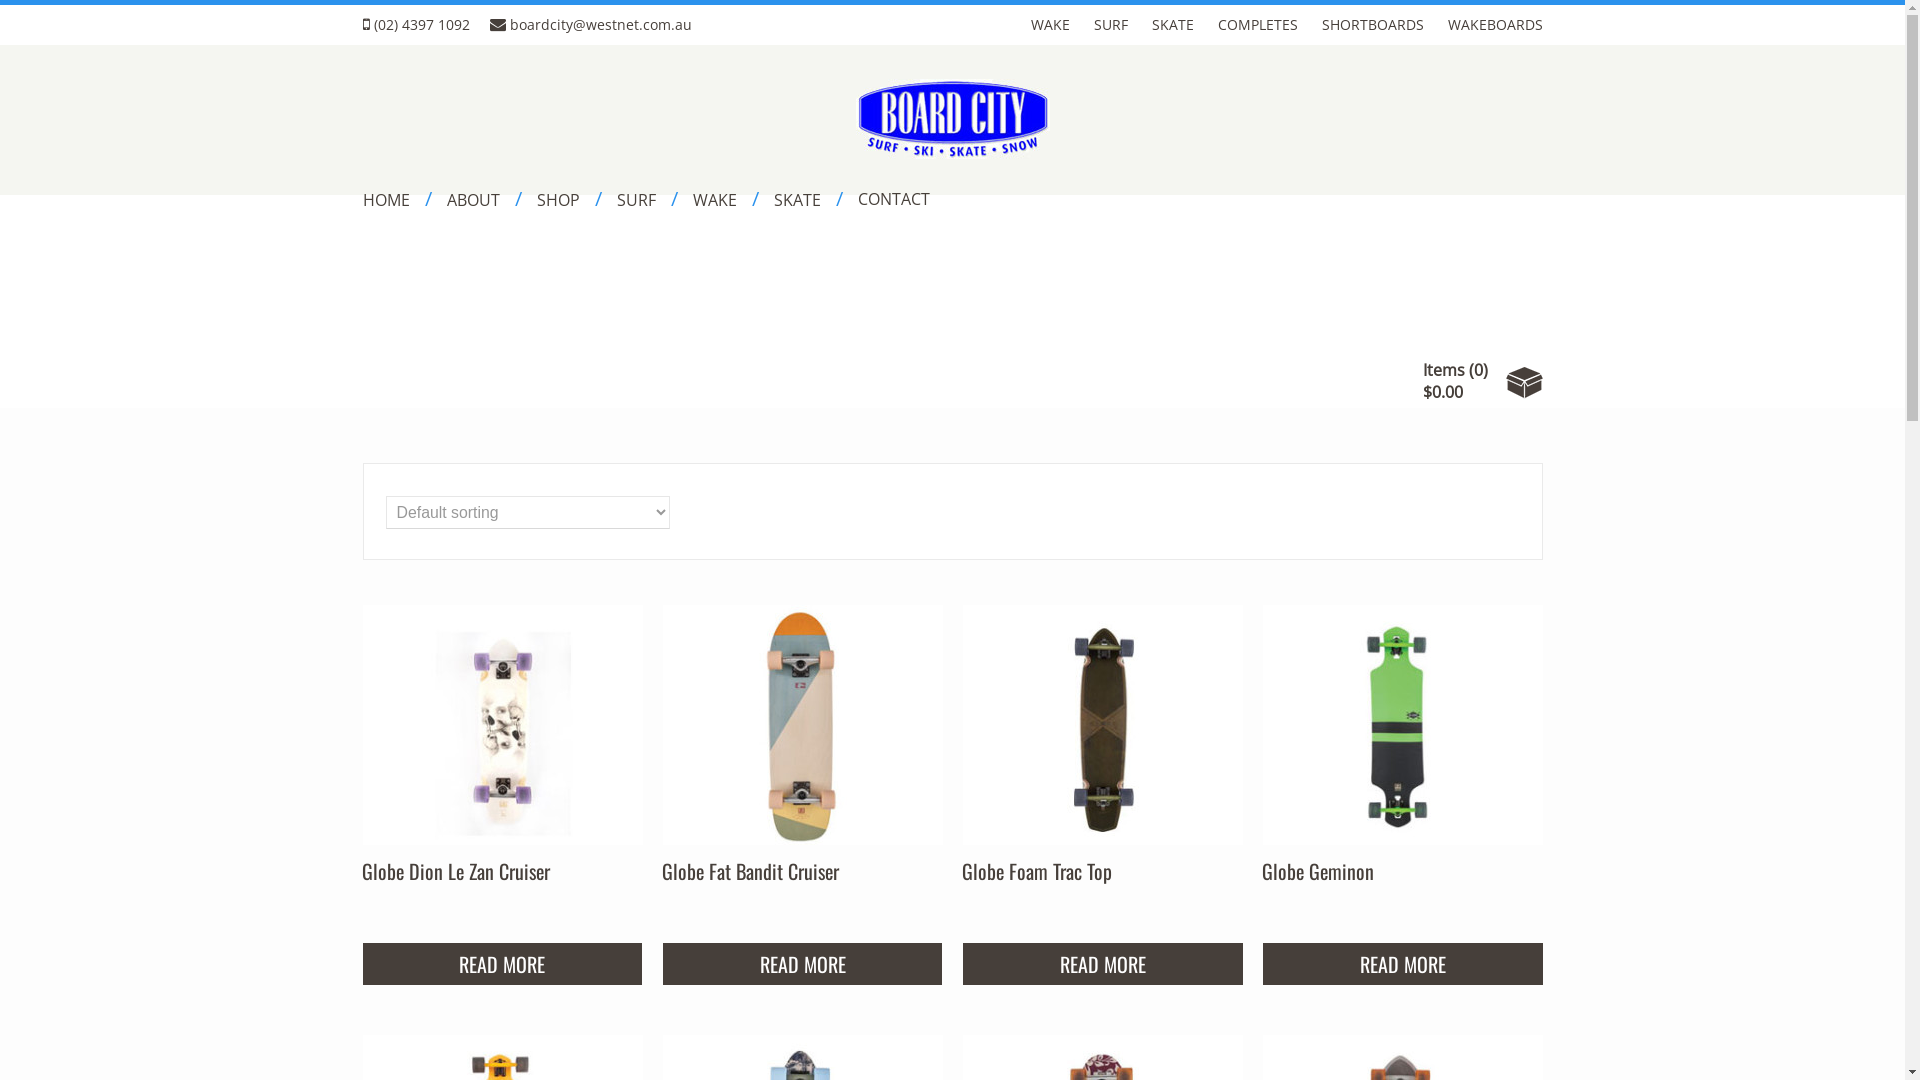 The width and height of the screenshot is (1920, 1080). What do you see at coordinates (1173, 22) in the screenshot?
I see `SKATE` at bounding box center [1173, 22].